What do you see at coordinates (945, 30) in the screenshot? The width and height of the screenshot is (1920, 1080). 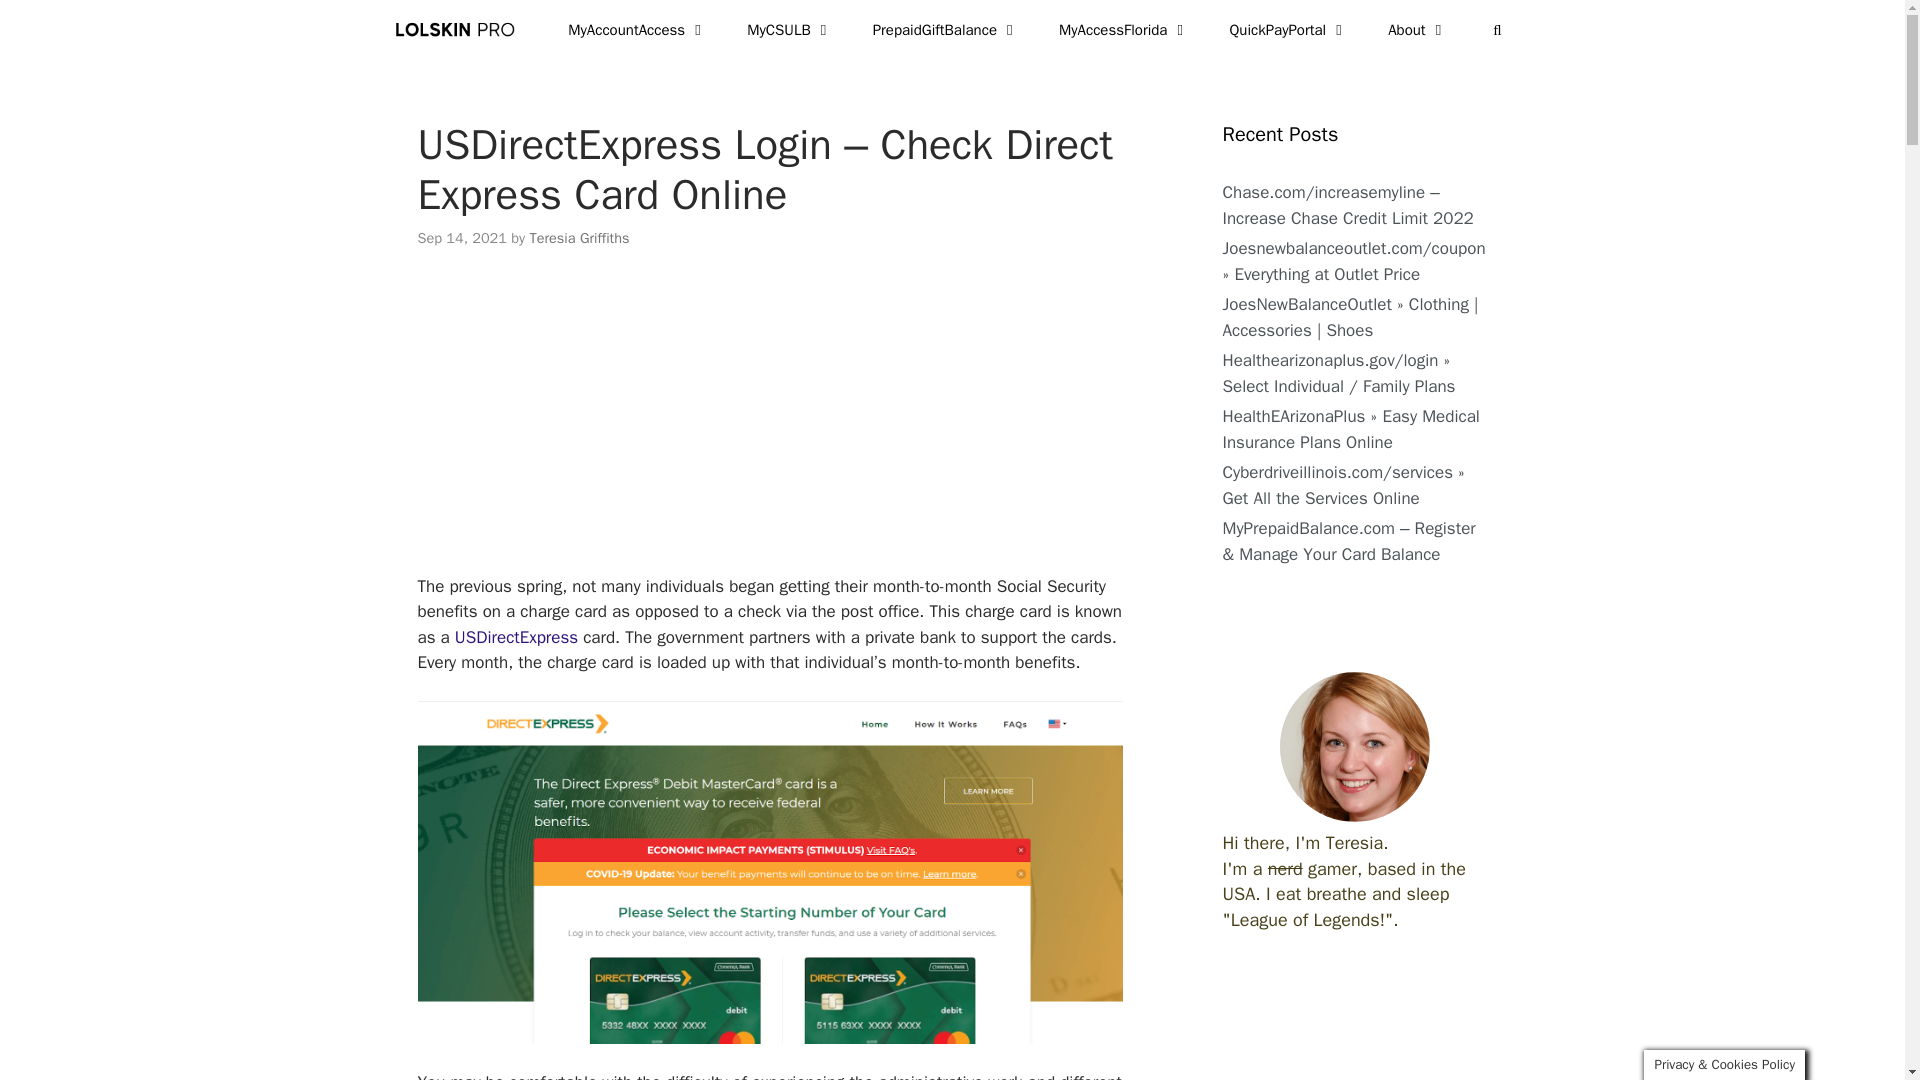 I see `PrepaidGiftBalance` at bounding box center [945, 30].